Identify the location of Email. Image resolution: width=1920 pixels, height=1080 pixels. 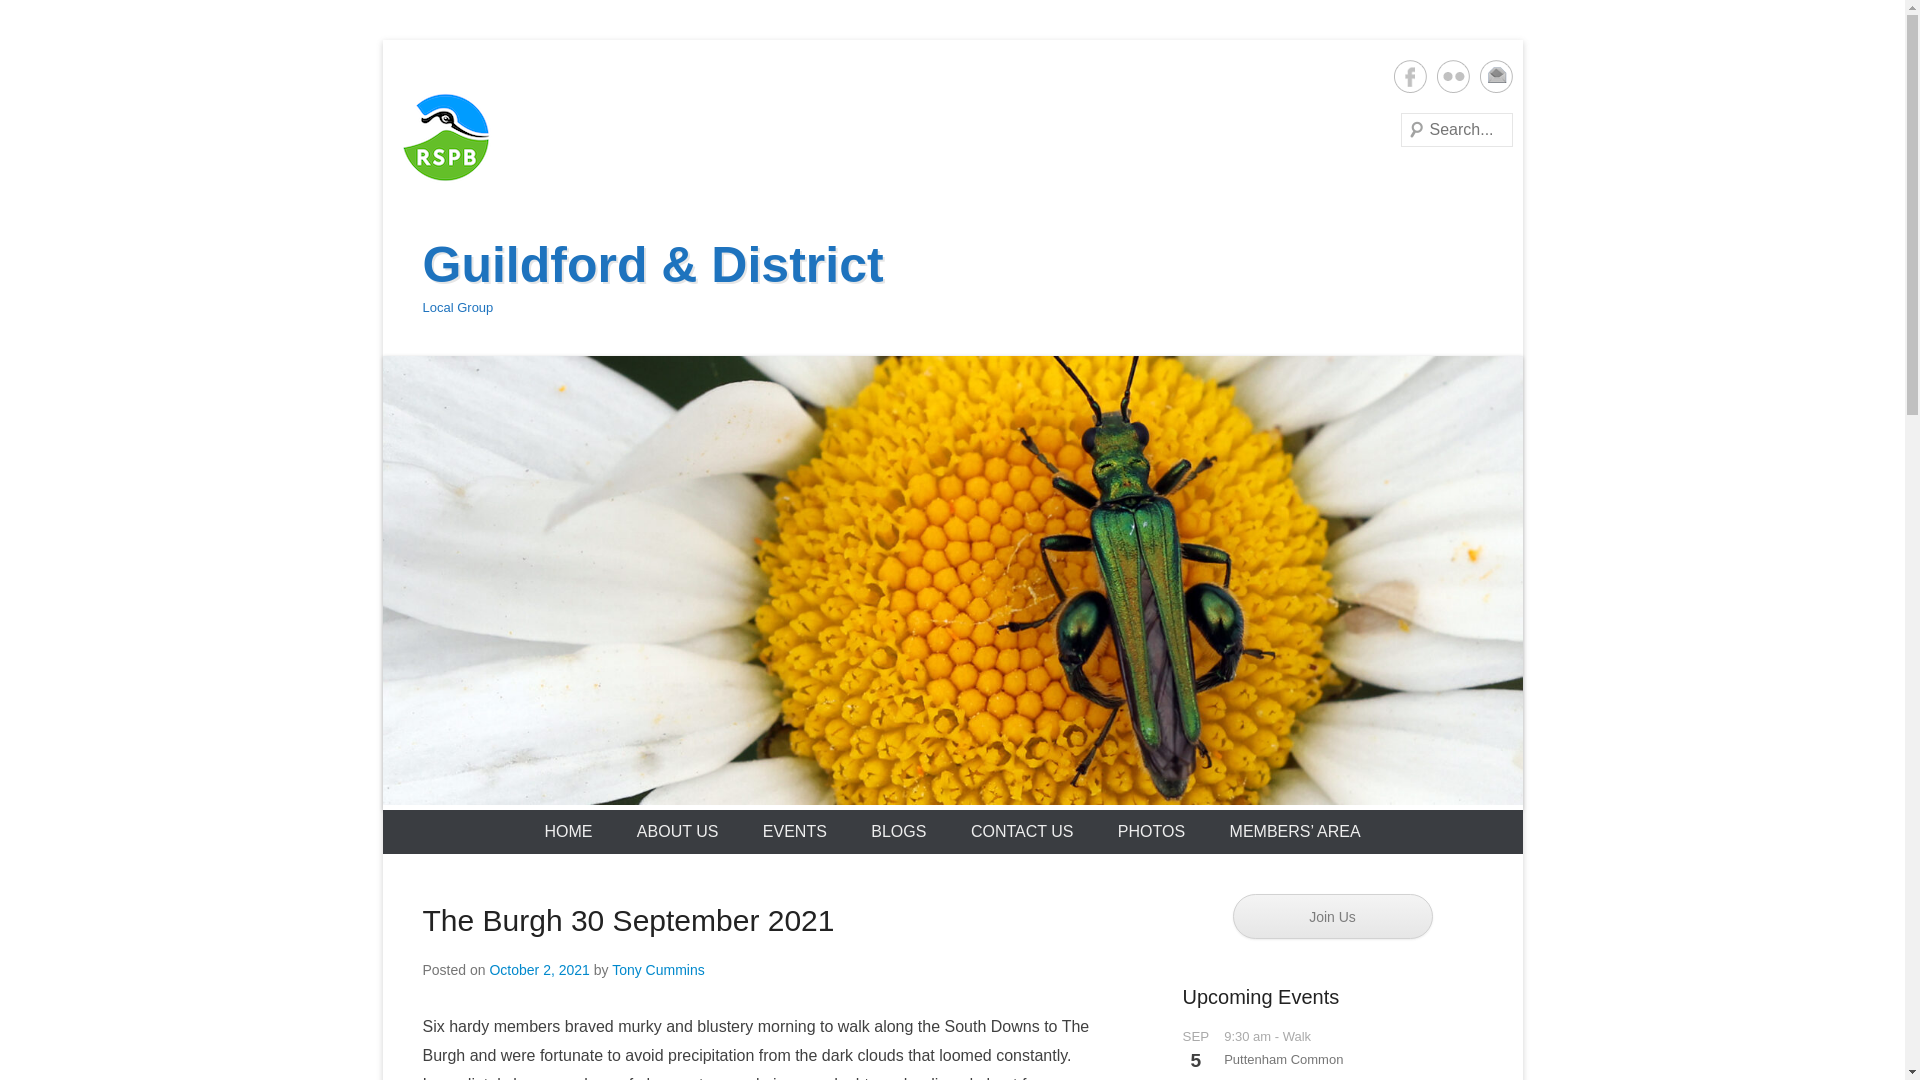
(1496, 76).